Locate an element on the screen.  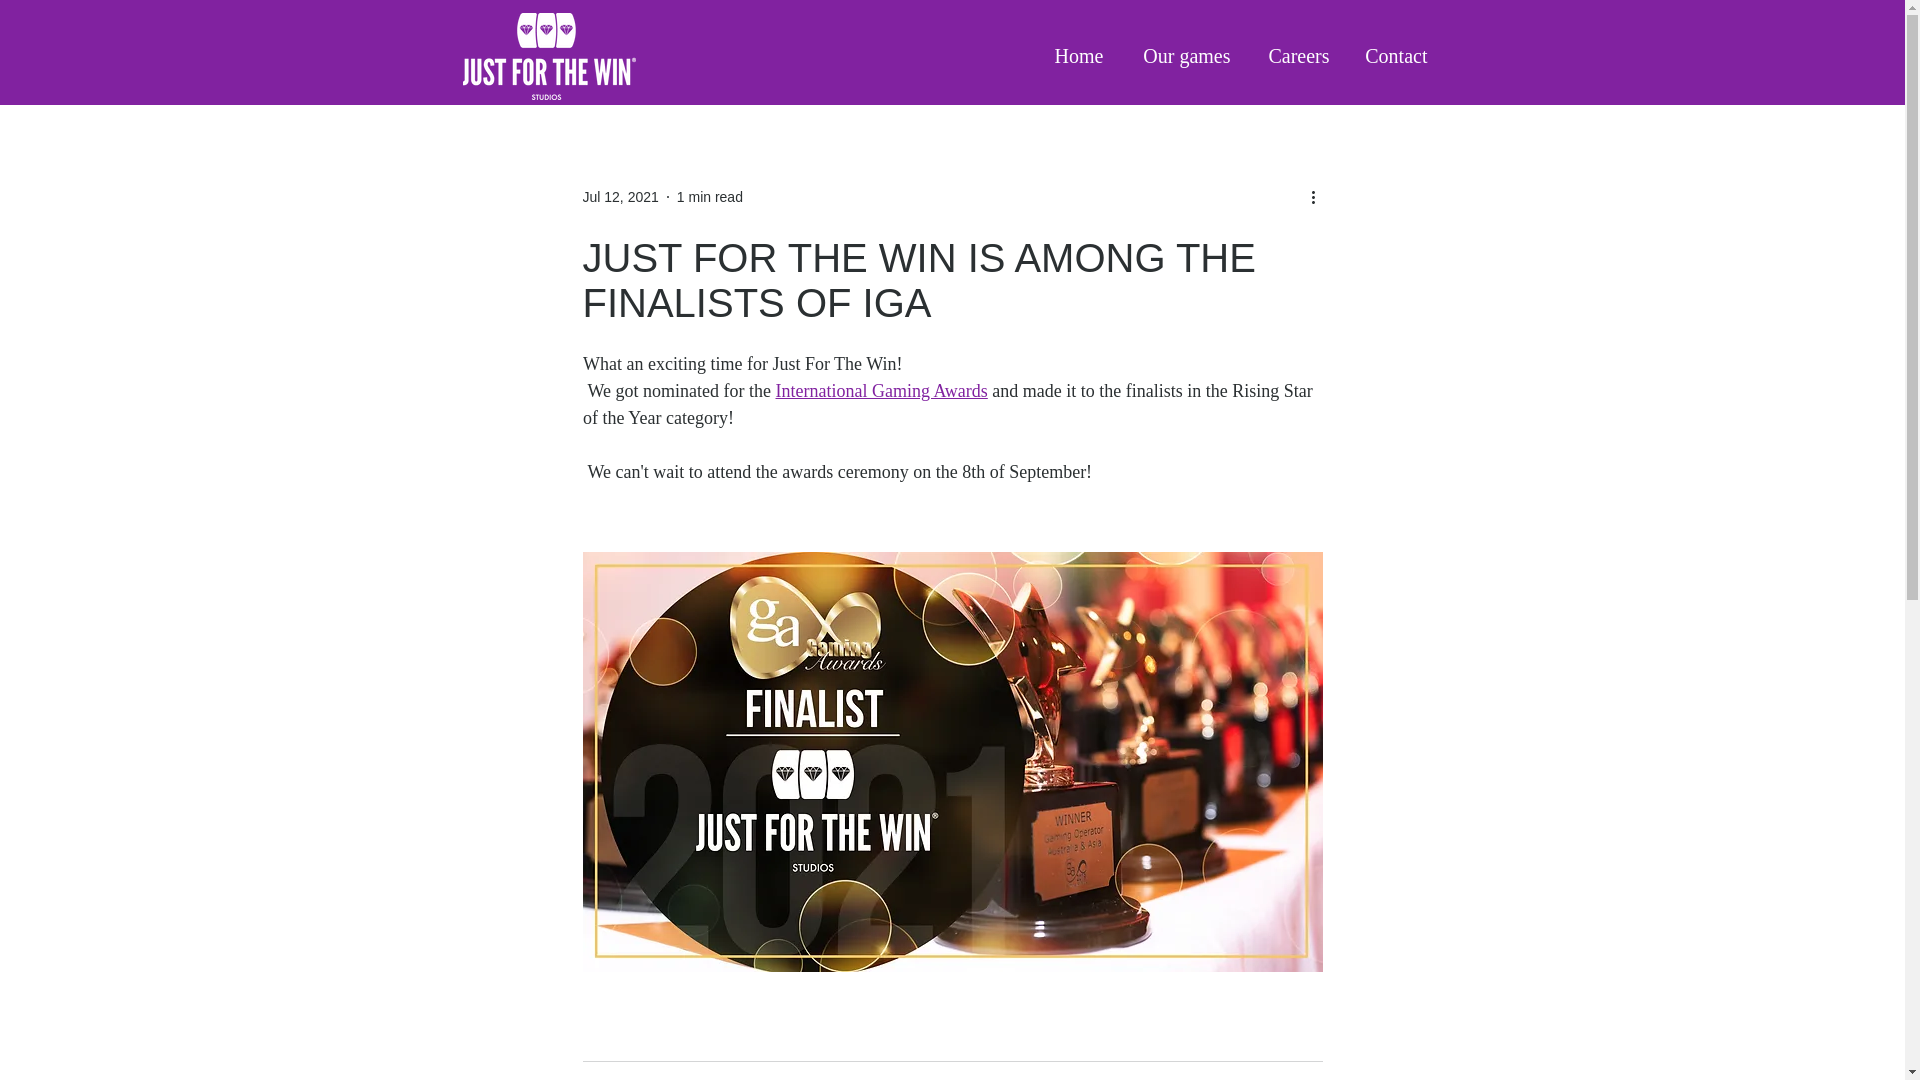
Jul 12, 2021 is located at coordinates (620, 196).